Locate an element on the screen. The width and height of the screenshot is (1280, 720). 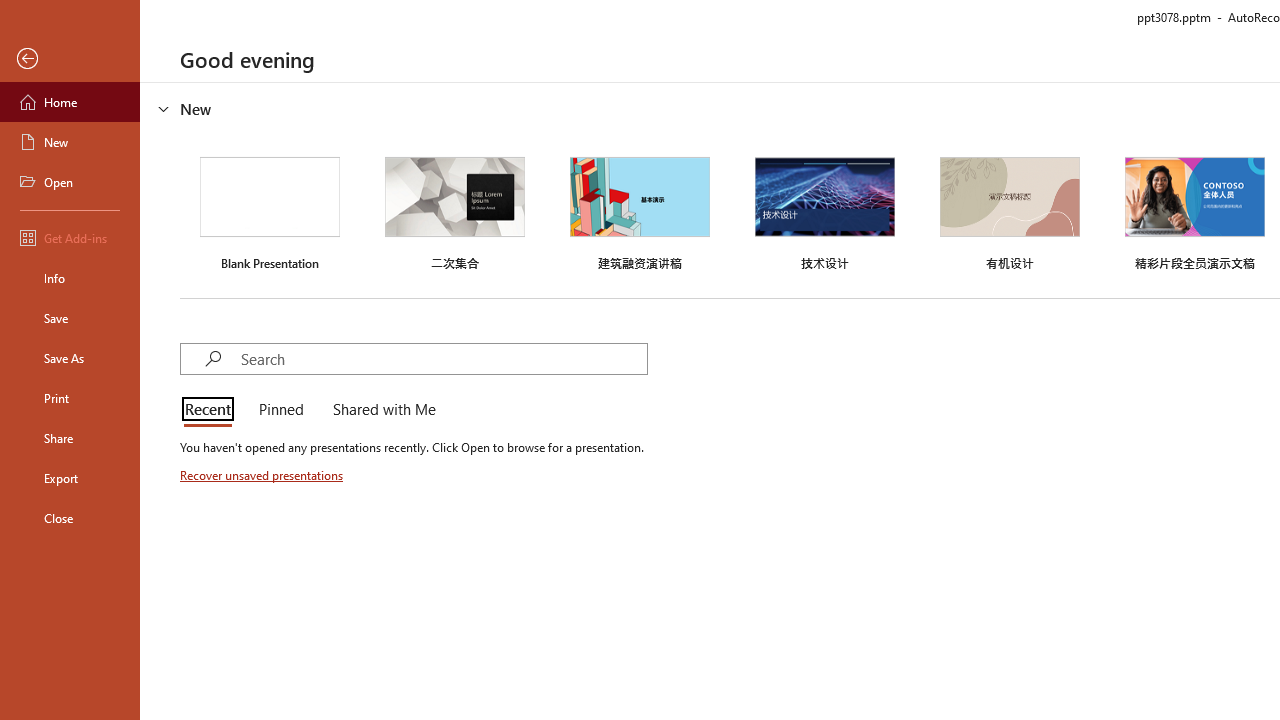
New is located at coordinates (70, 142).